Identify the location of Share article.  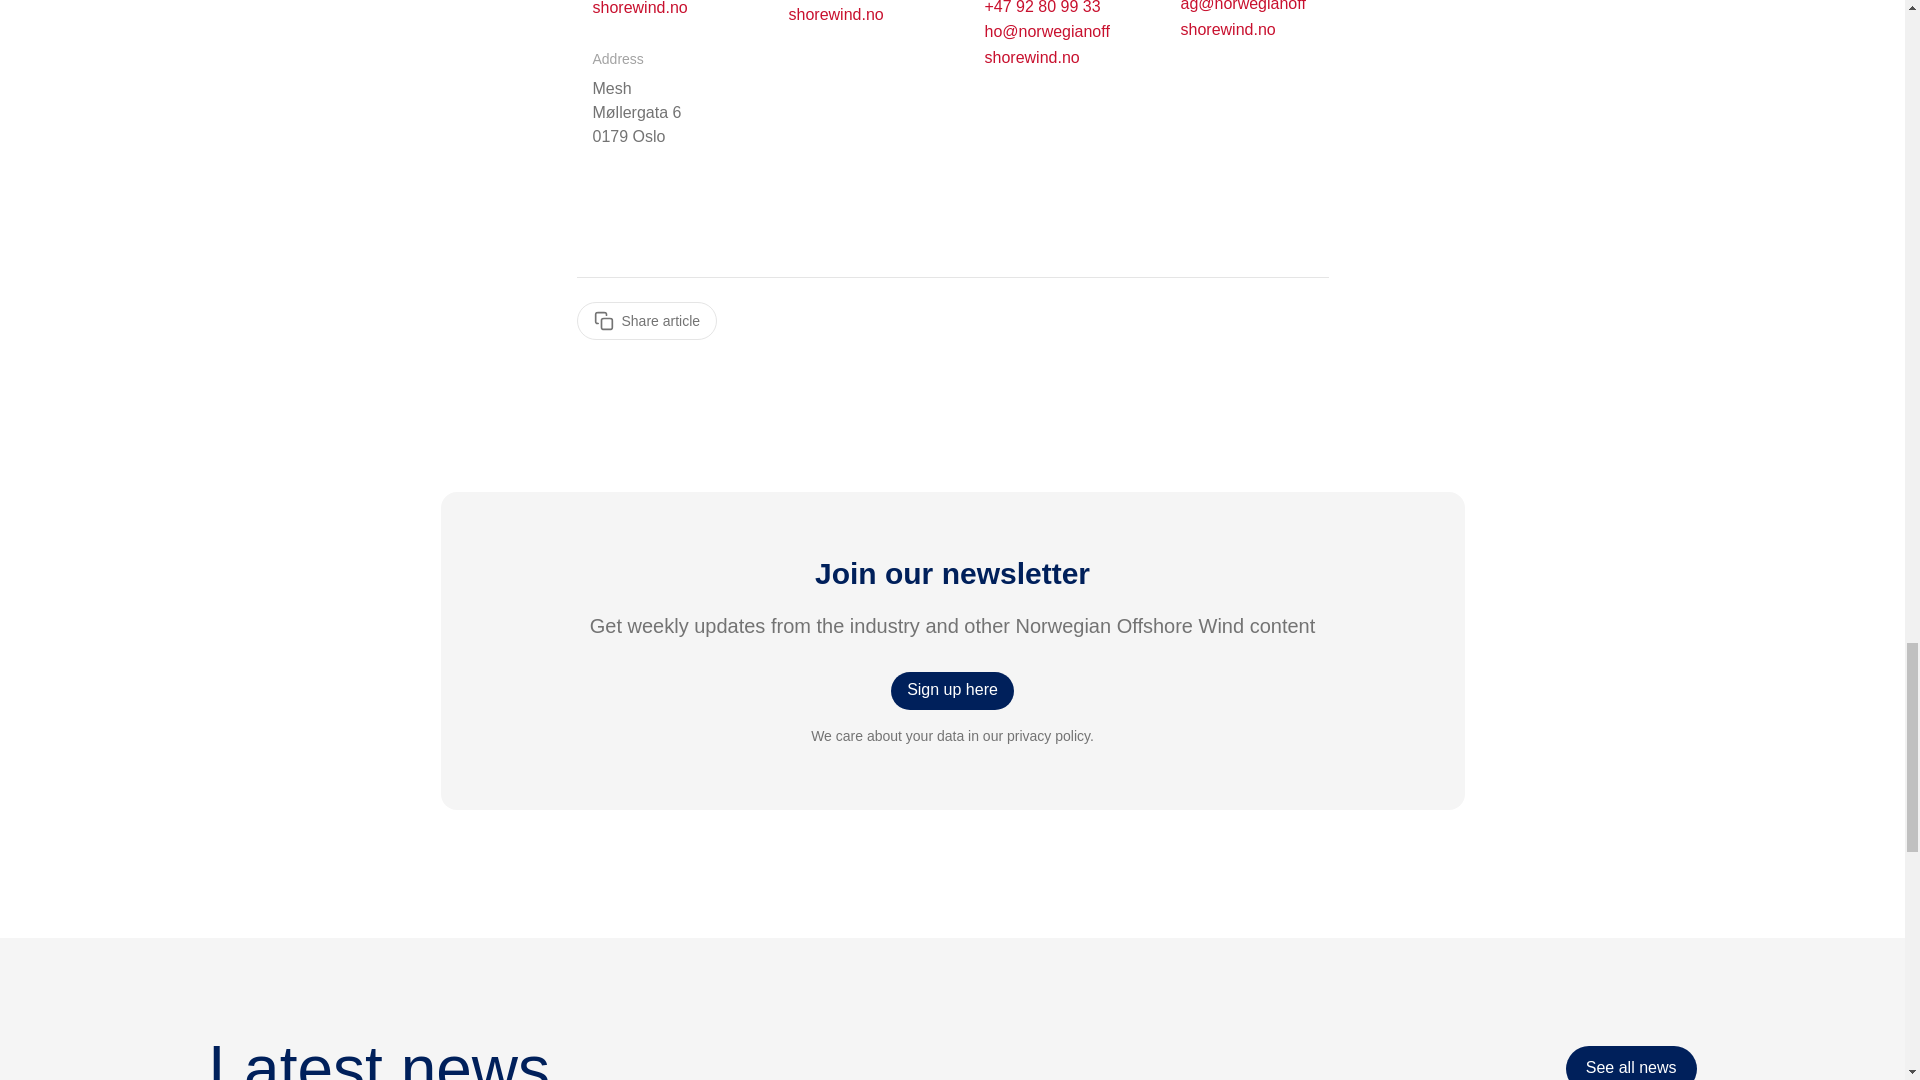
(646, 321).